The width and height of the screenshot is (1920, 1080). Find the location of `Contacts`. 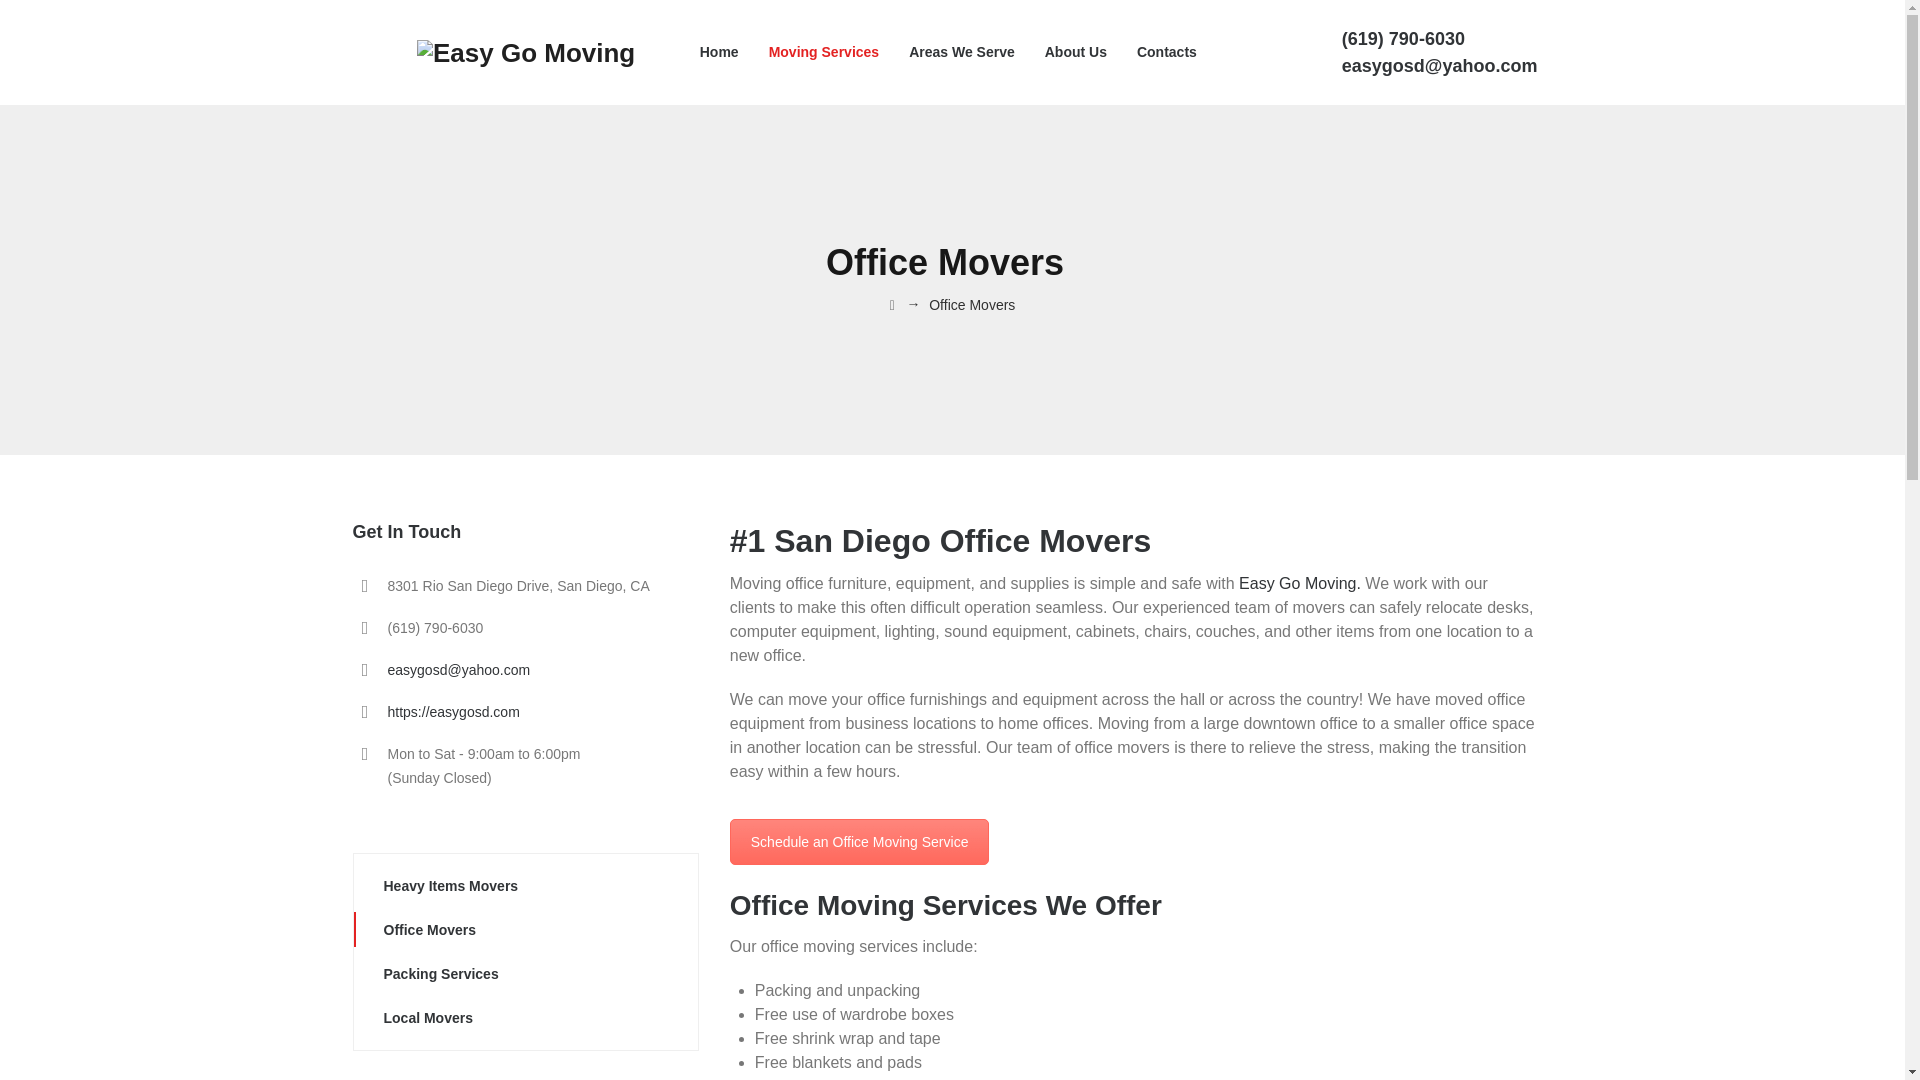

Contacts is located at coordinates (860, 842).